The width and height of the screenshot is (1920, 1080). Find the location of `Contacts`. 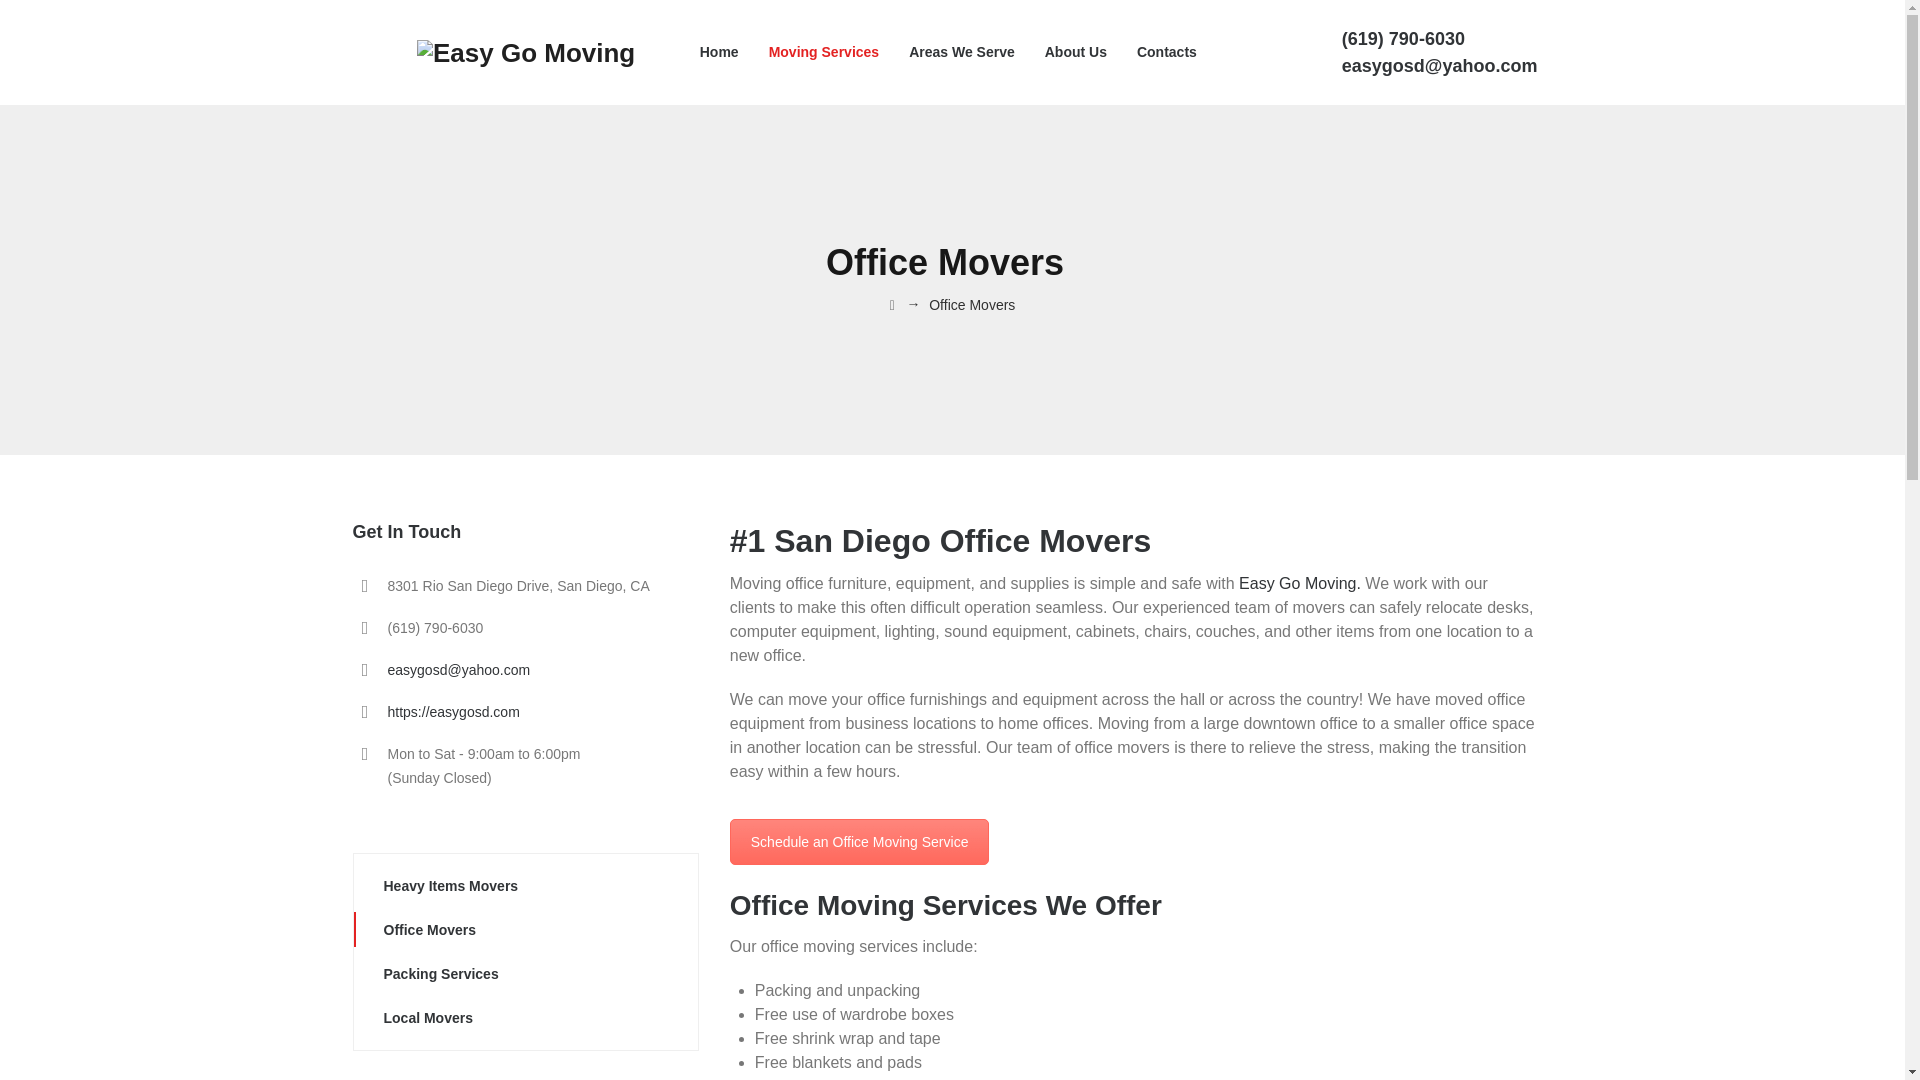

Contacts is located at coordinates (860, 842).